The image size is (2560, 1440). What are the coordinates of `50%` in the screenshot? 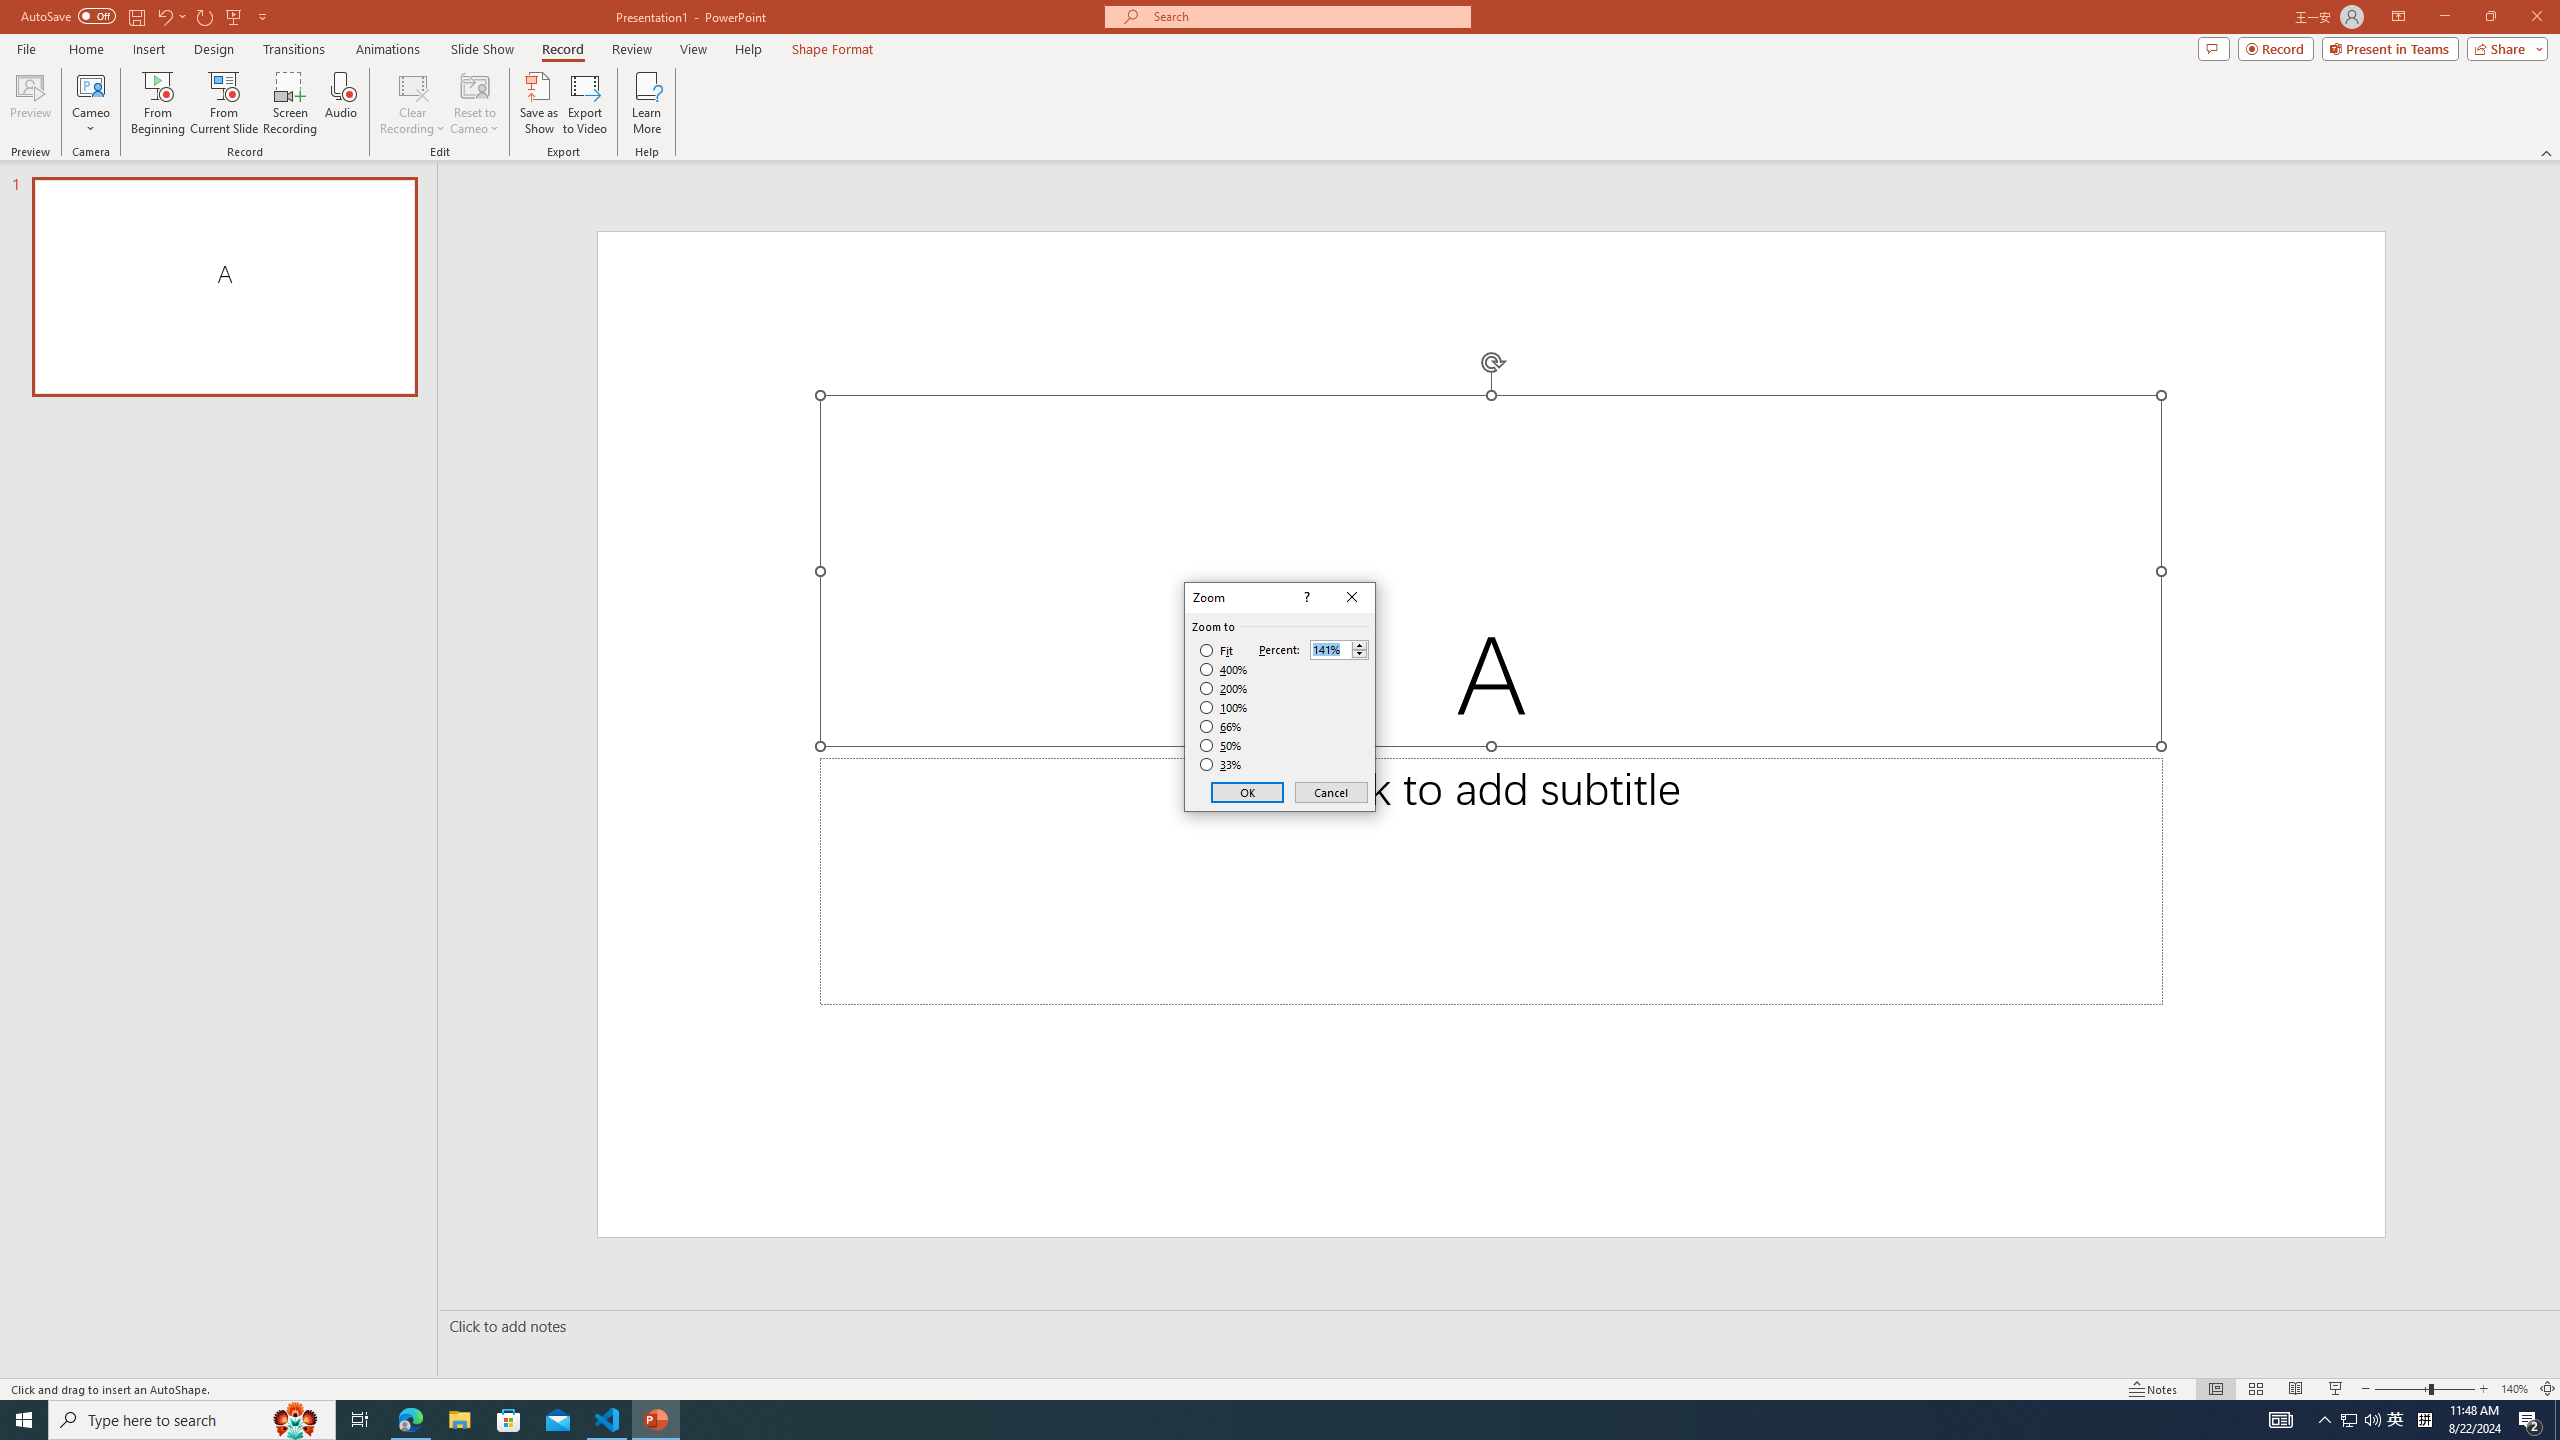 It's located at (1222, 746).